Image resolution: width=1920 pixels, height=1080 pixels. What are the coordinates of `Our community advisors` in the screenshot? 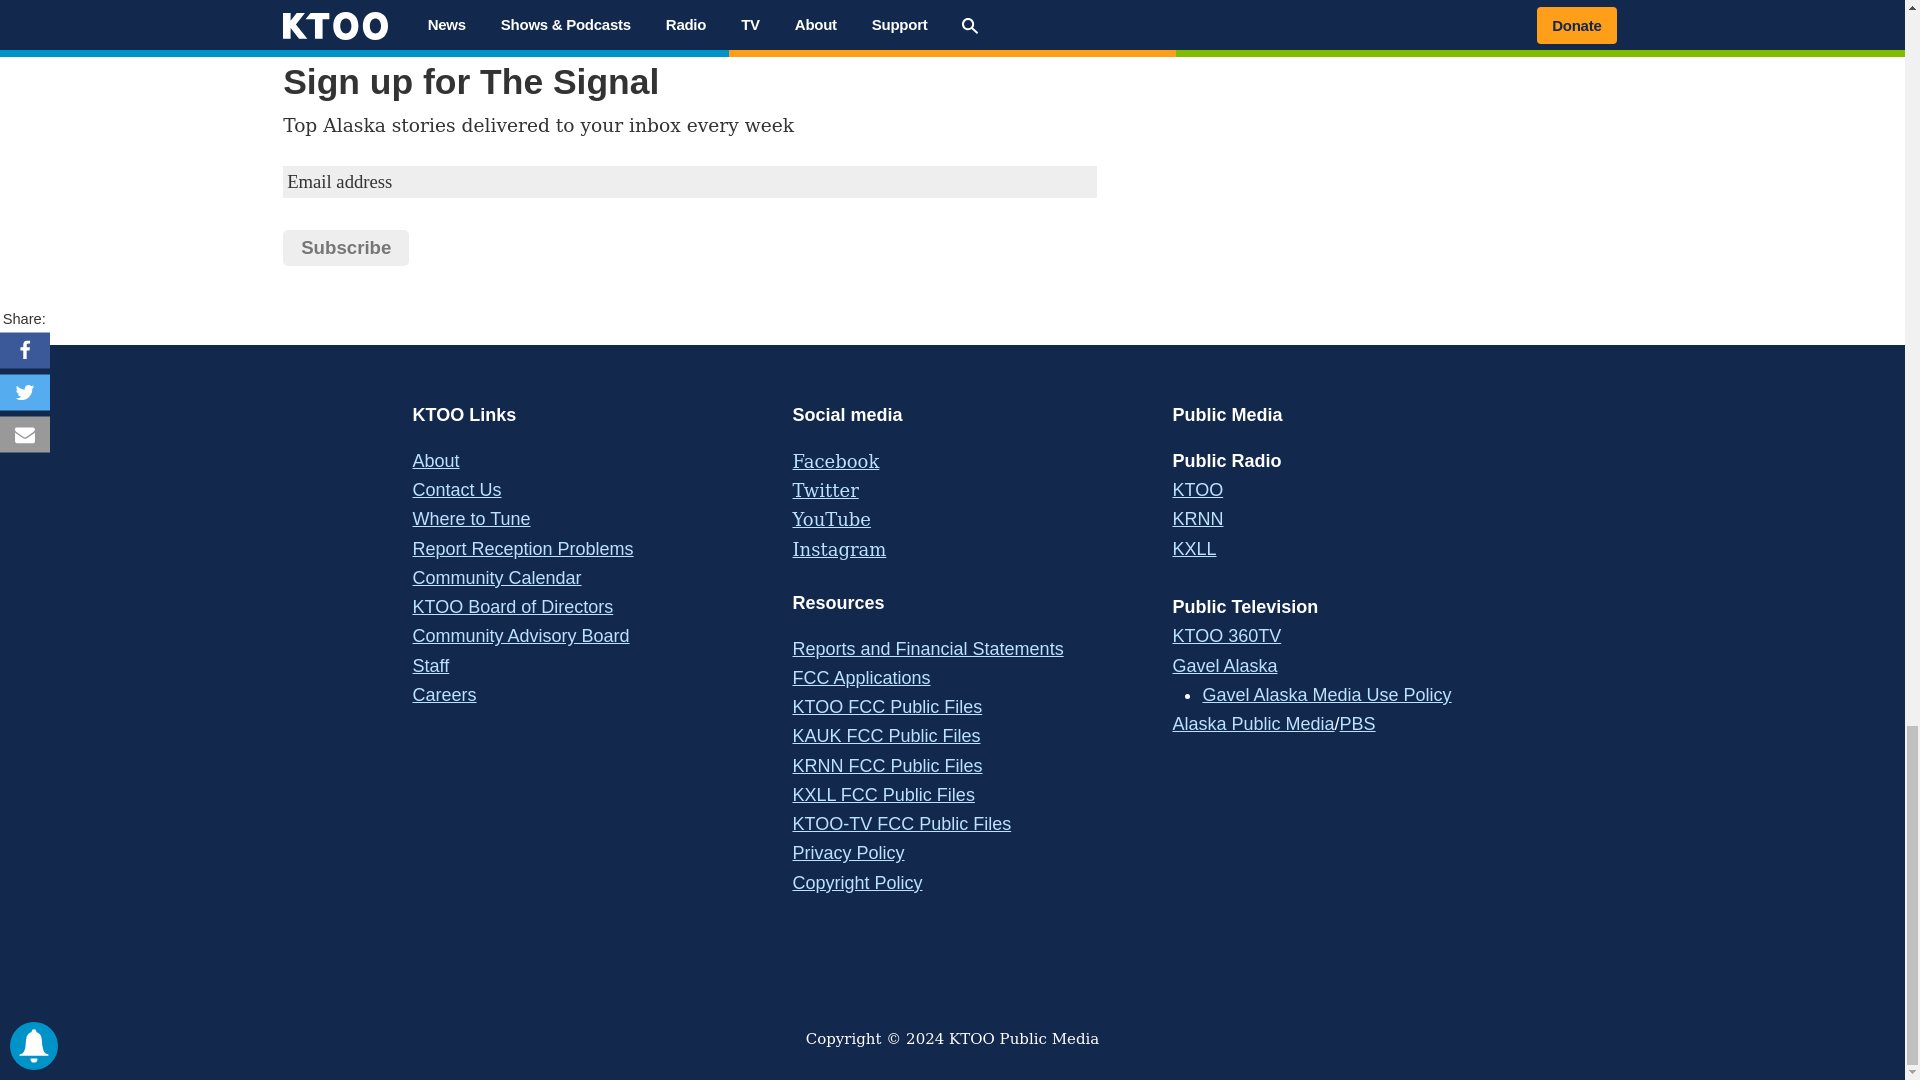 It's located at (520, 636).